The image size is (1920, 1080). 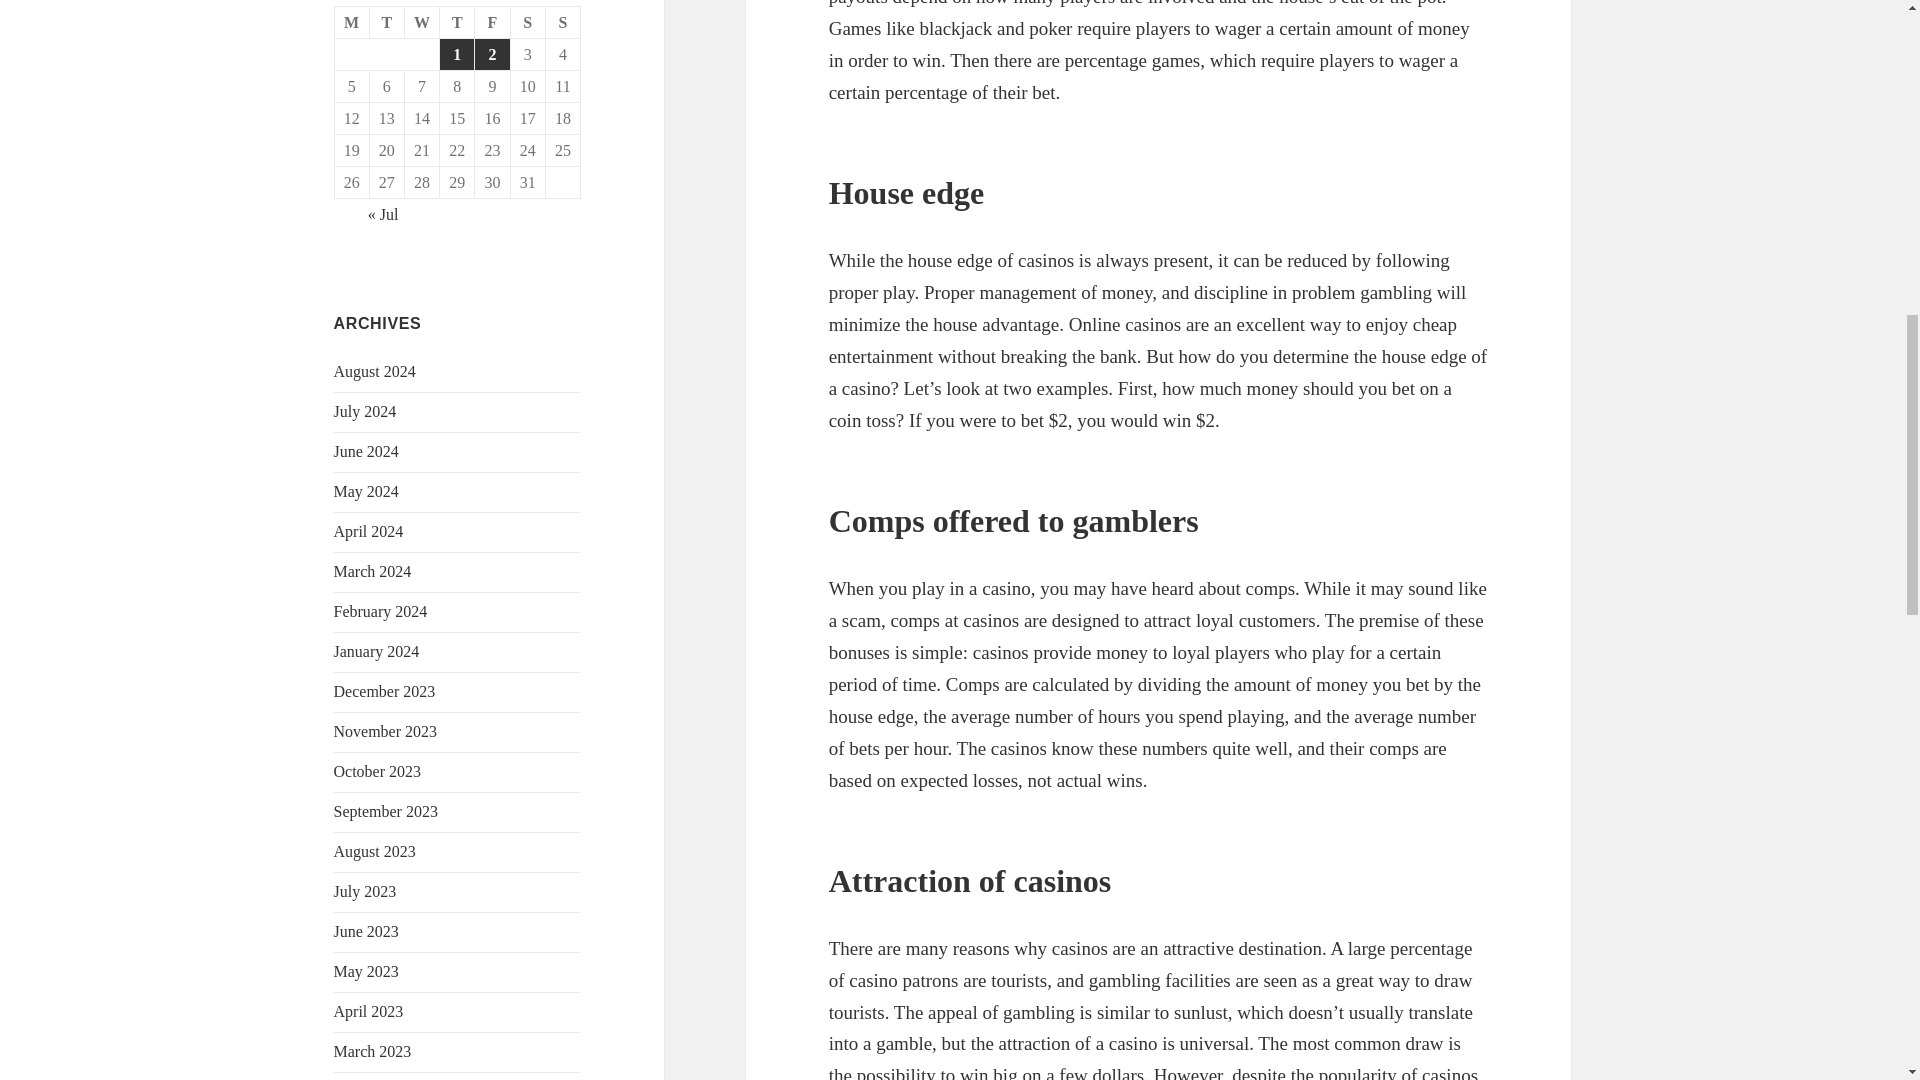 I want to click on September 2023, so click(x=386, y=811).